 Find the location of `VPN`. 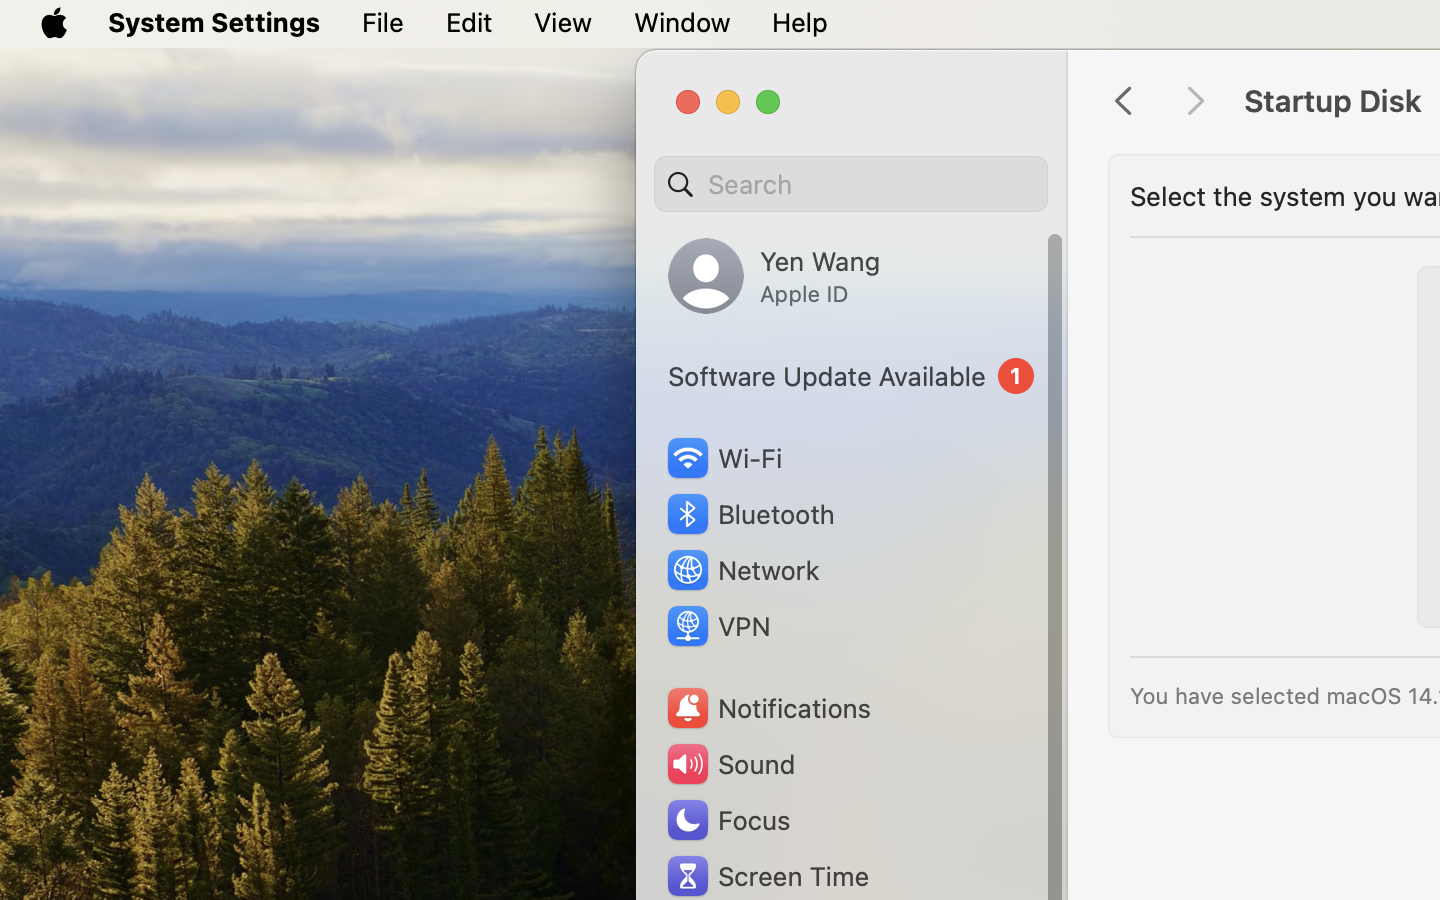

VPN is located at coordinates (717, 626).